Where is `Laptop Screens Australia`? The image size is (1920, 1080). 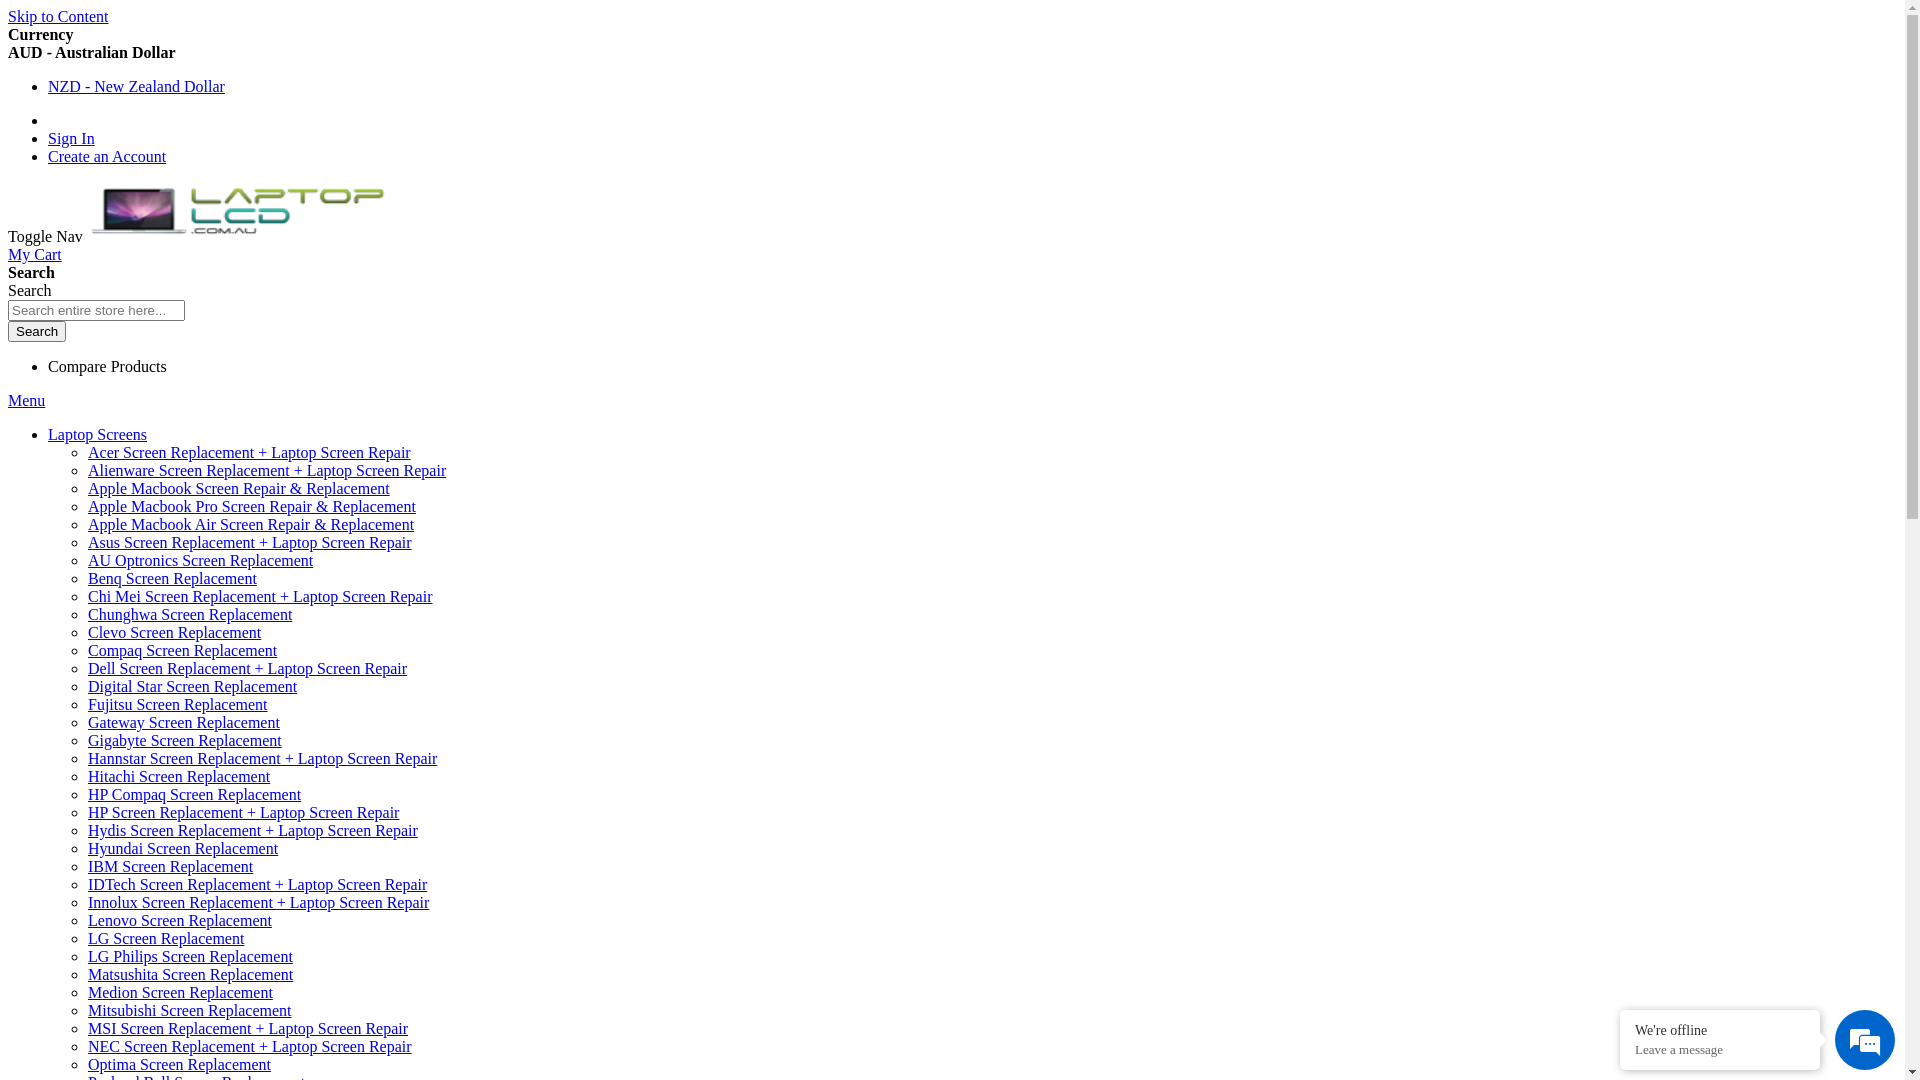
Laptop Screens Australia is located at coordinates (237, 212).